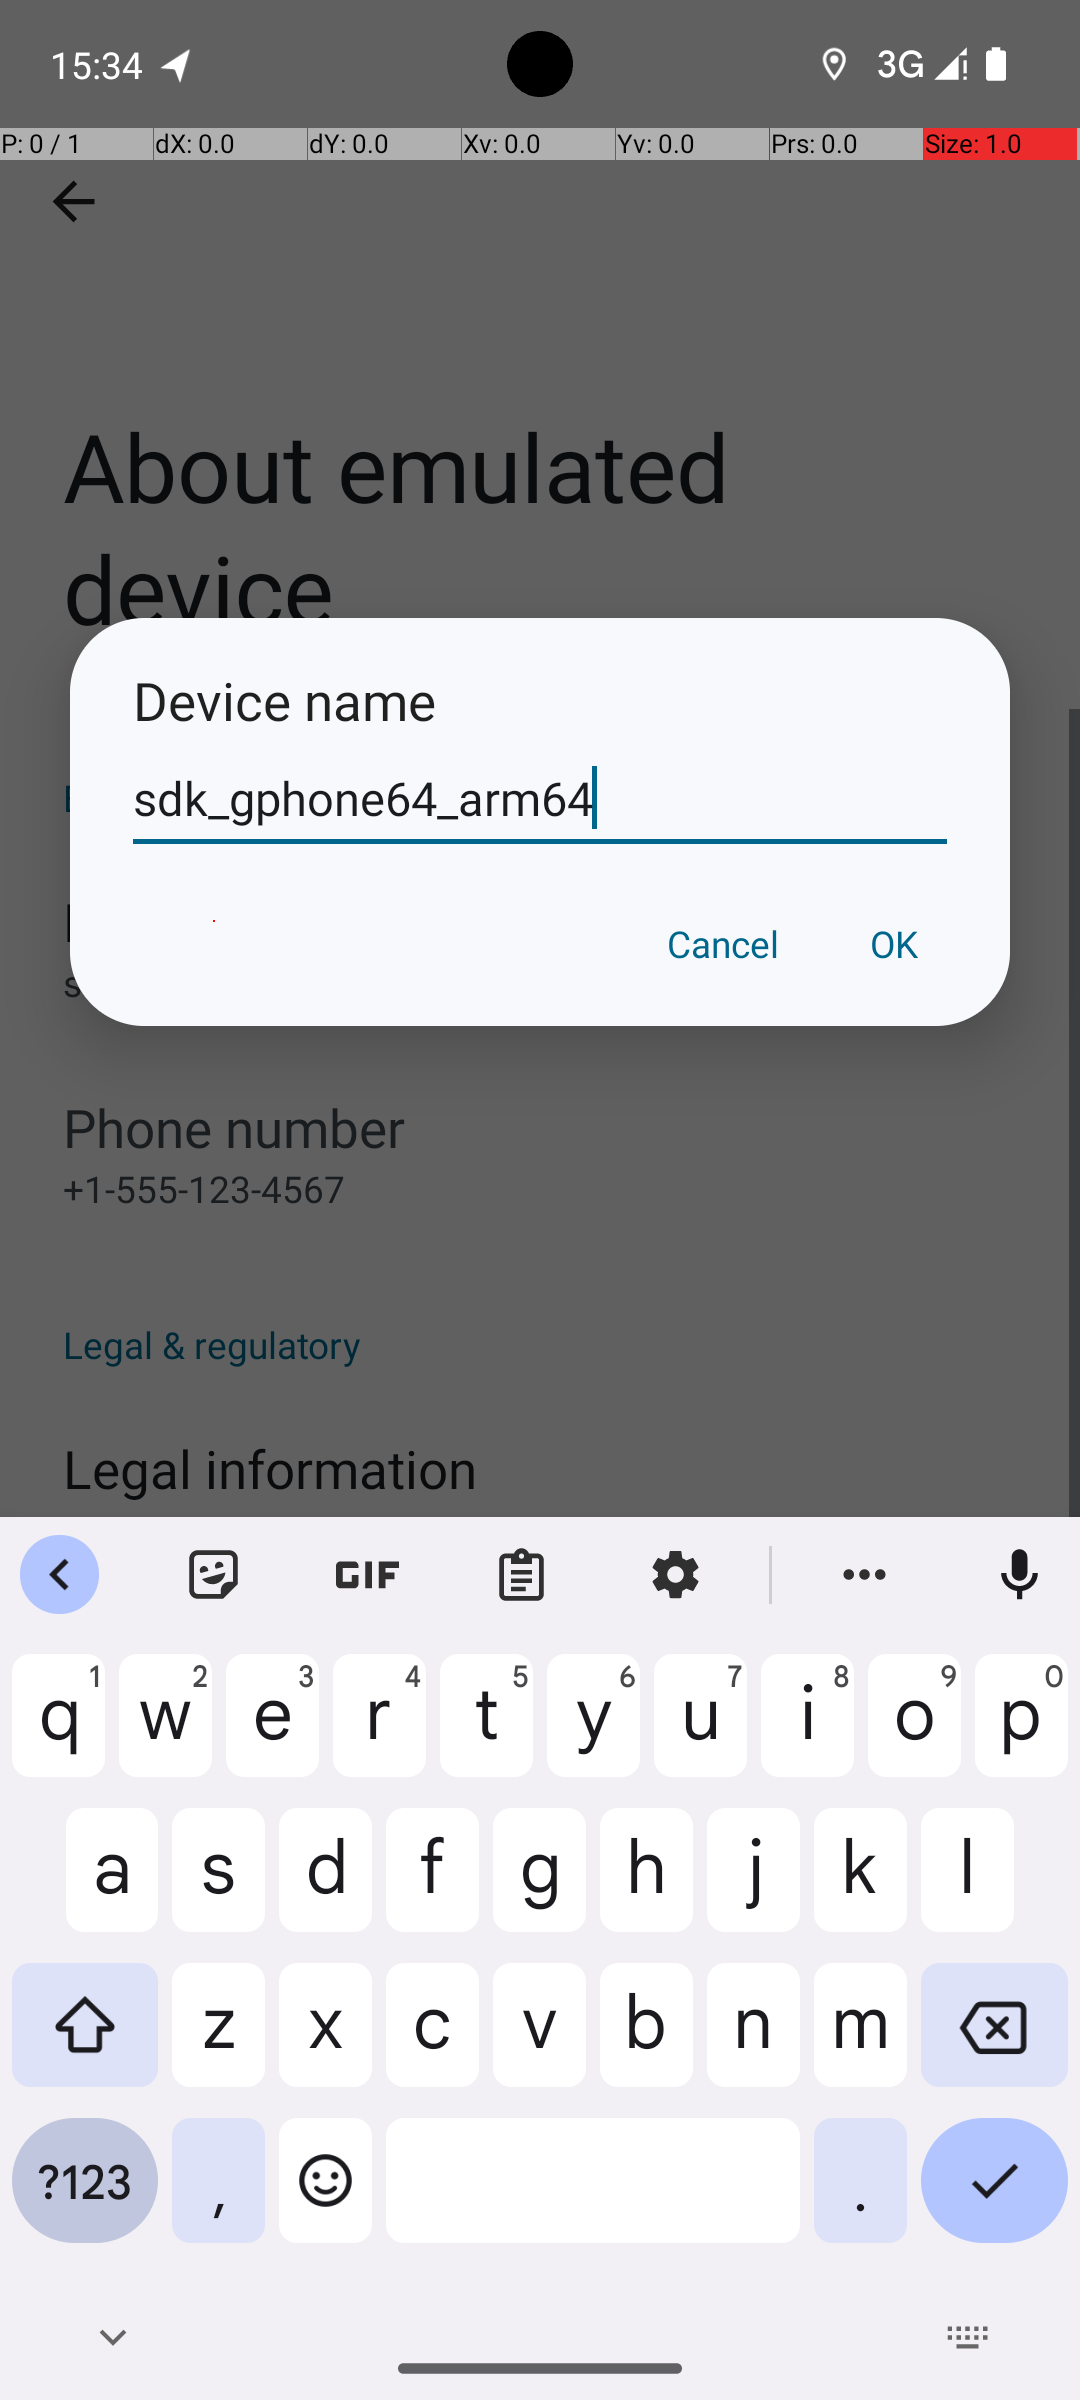  I want to click on Device name, so click(540, 700).